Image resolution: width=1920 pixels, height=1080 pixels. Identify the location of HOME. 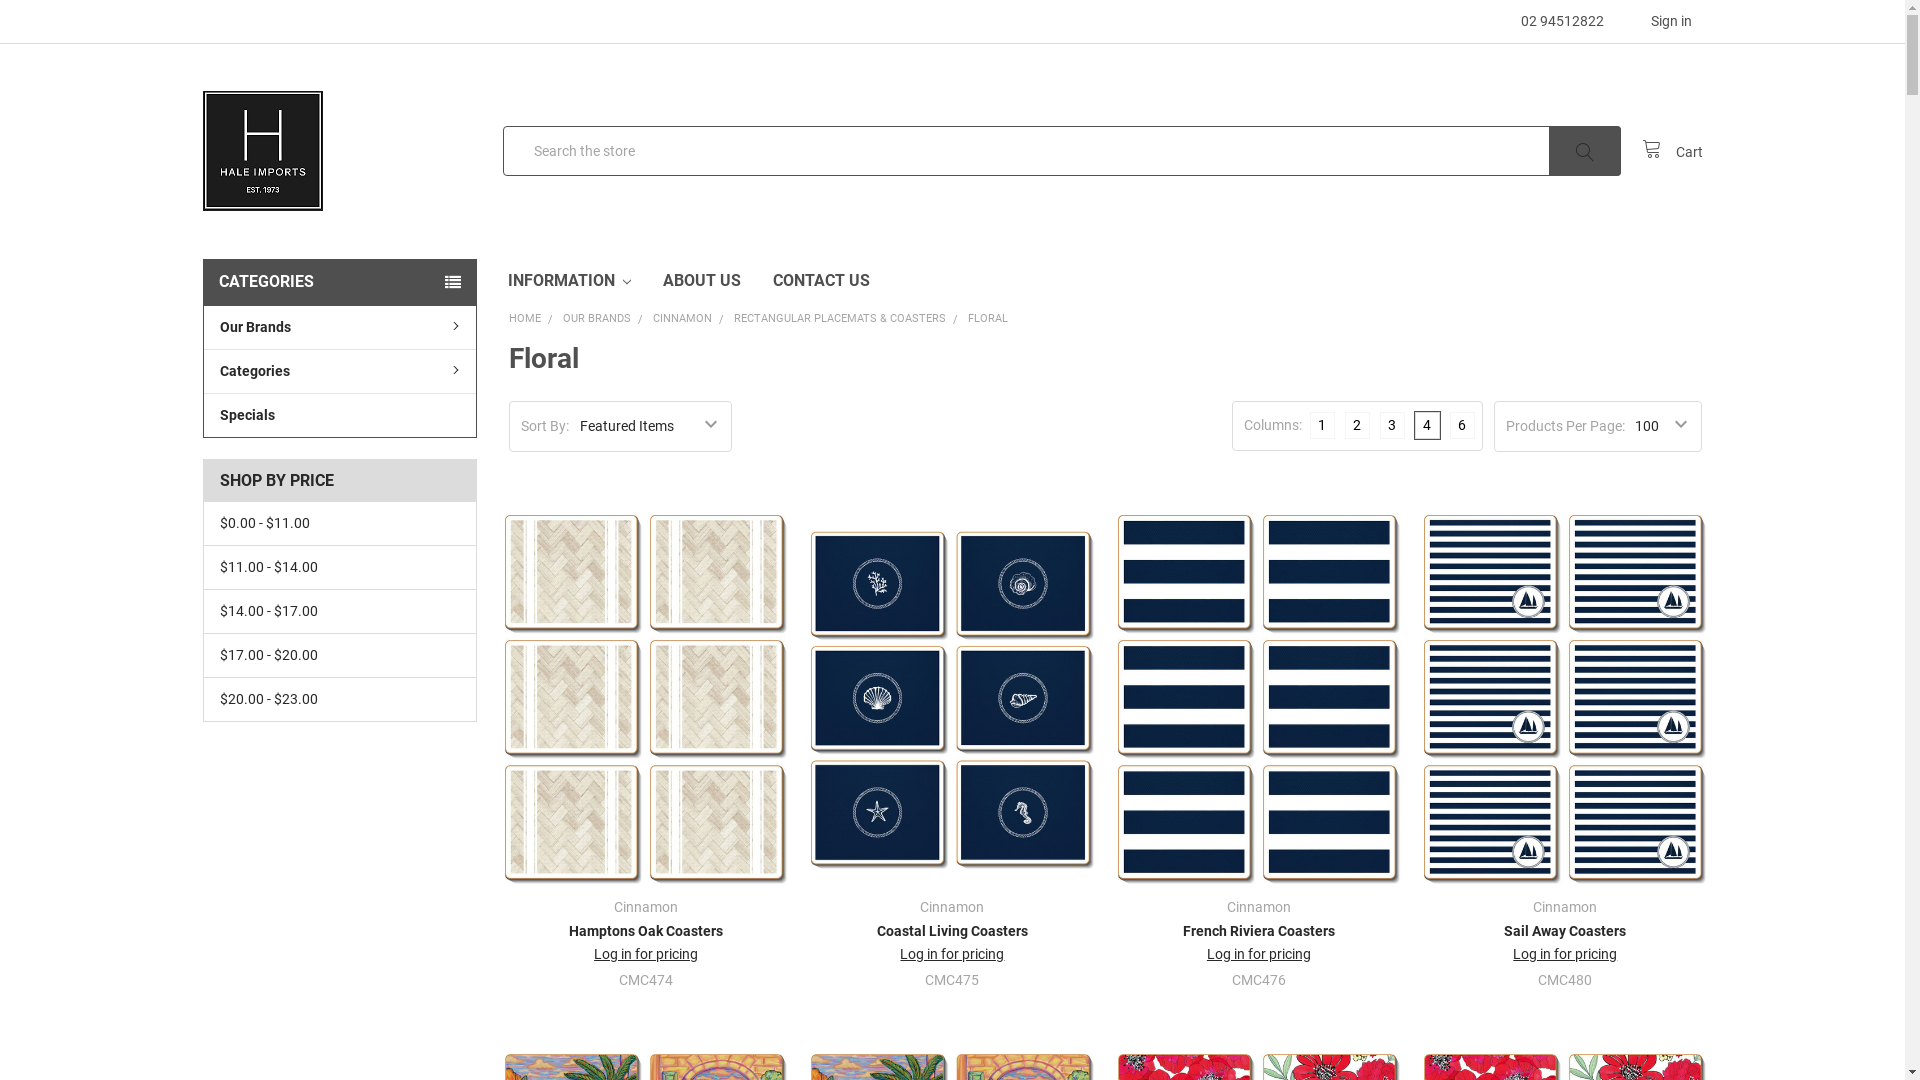
(524, 318).